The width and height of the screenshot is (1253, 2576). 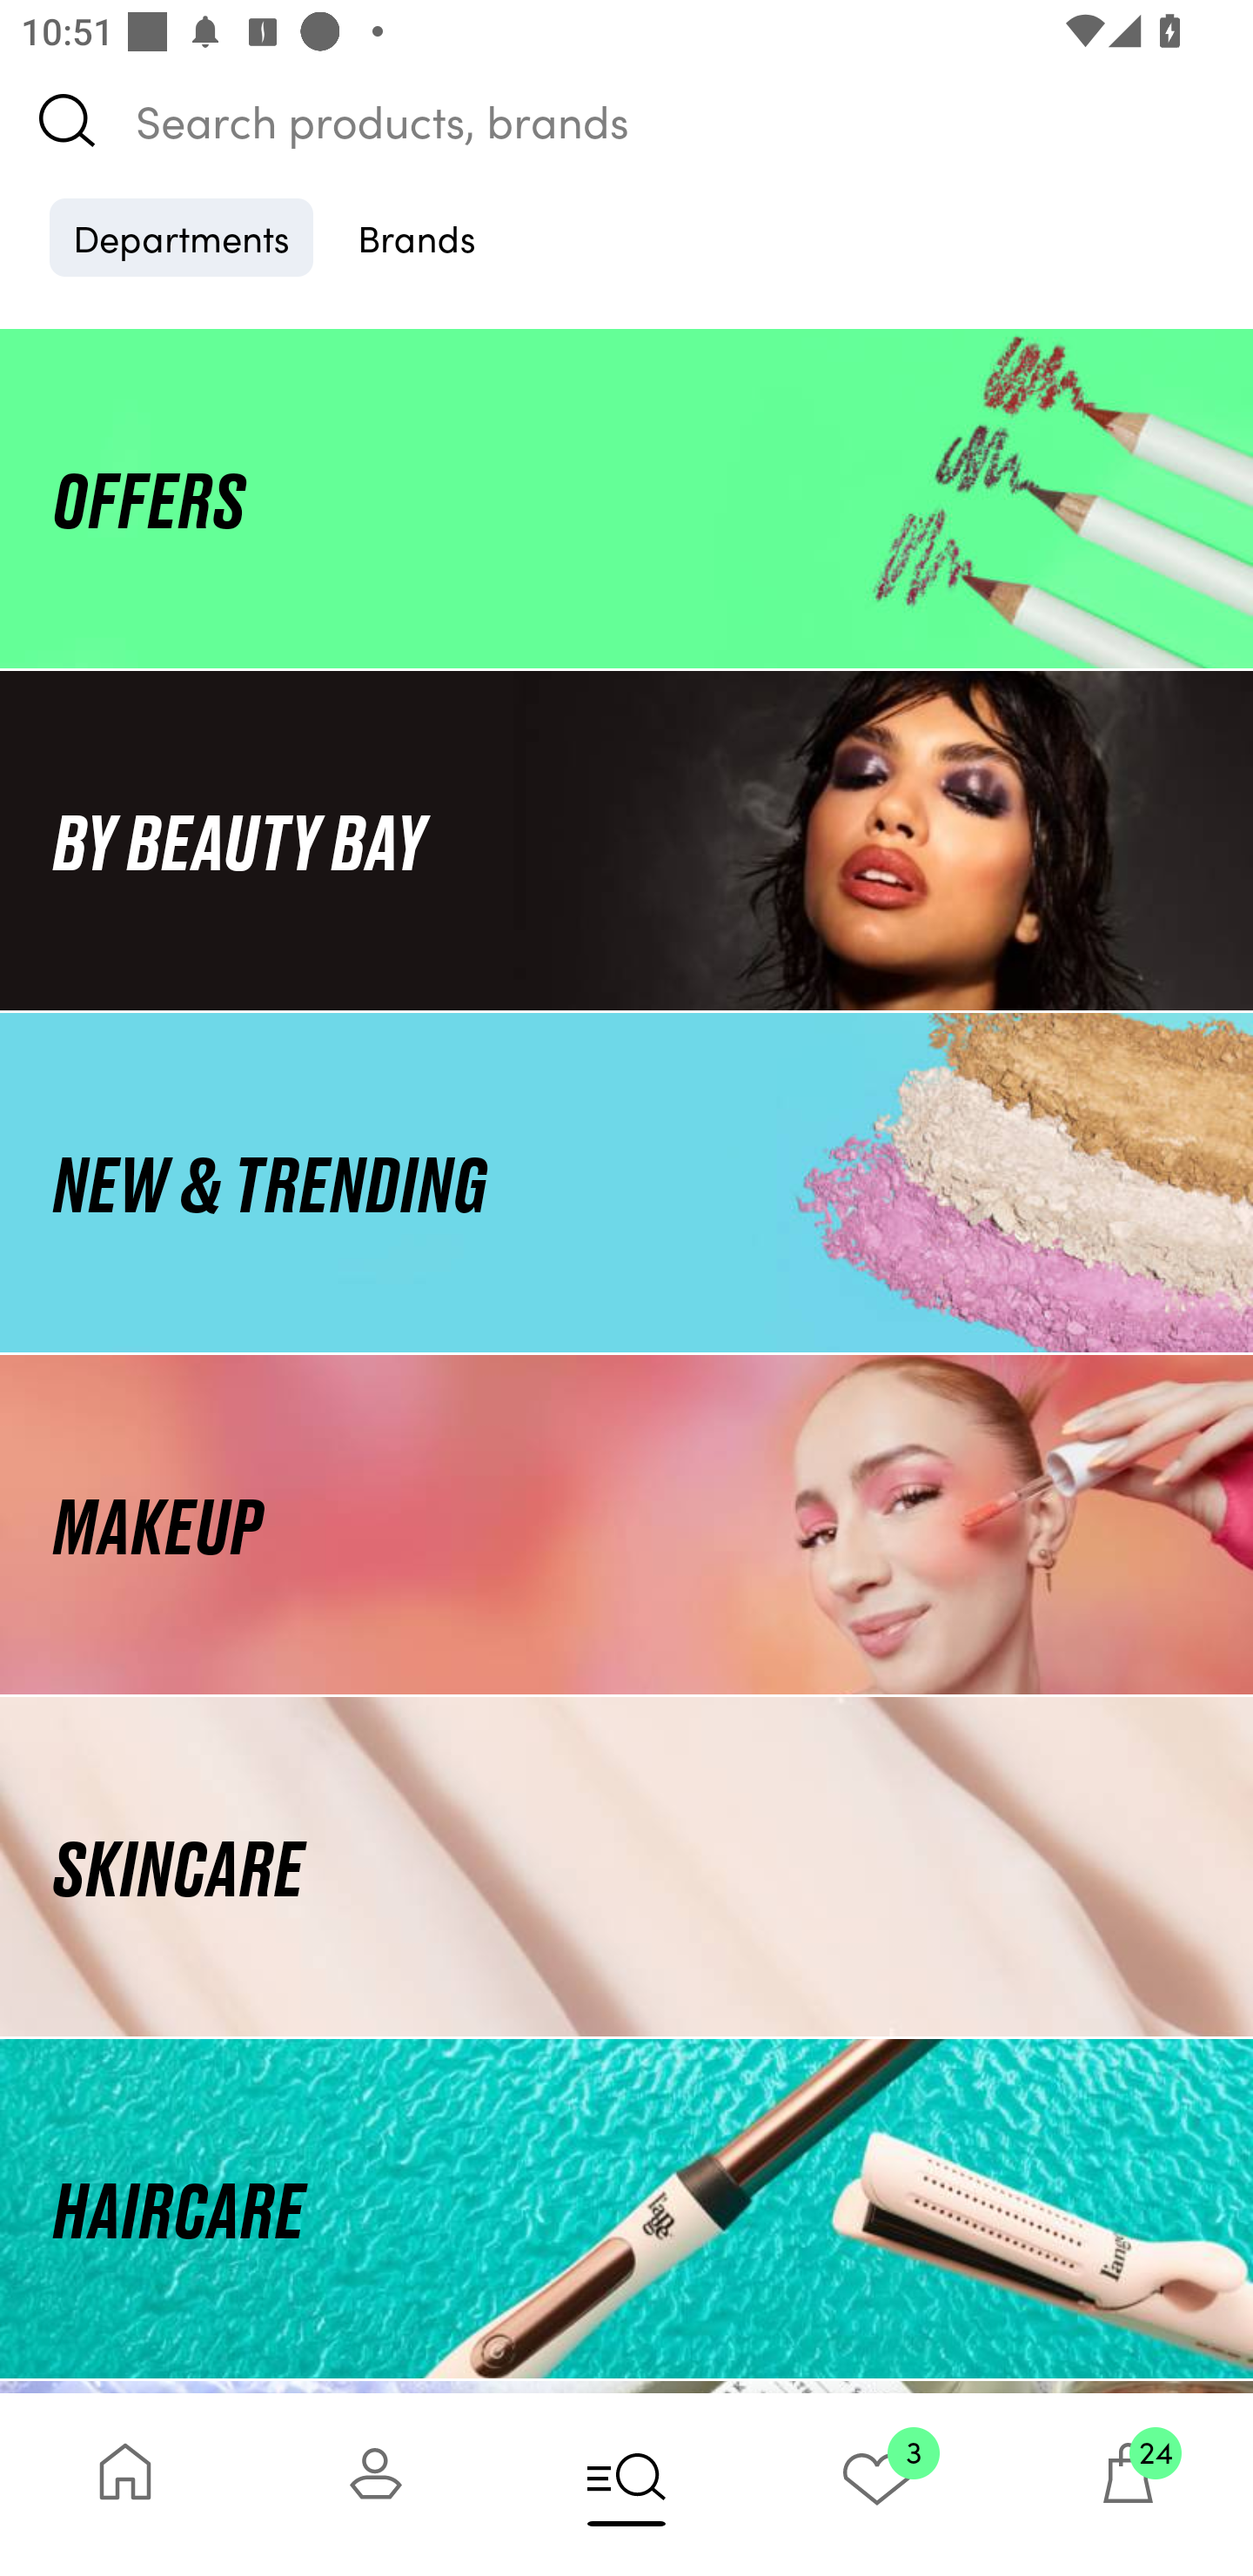 I want to click on Departments, so click(x=181, y=237).